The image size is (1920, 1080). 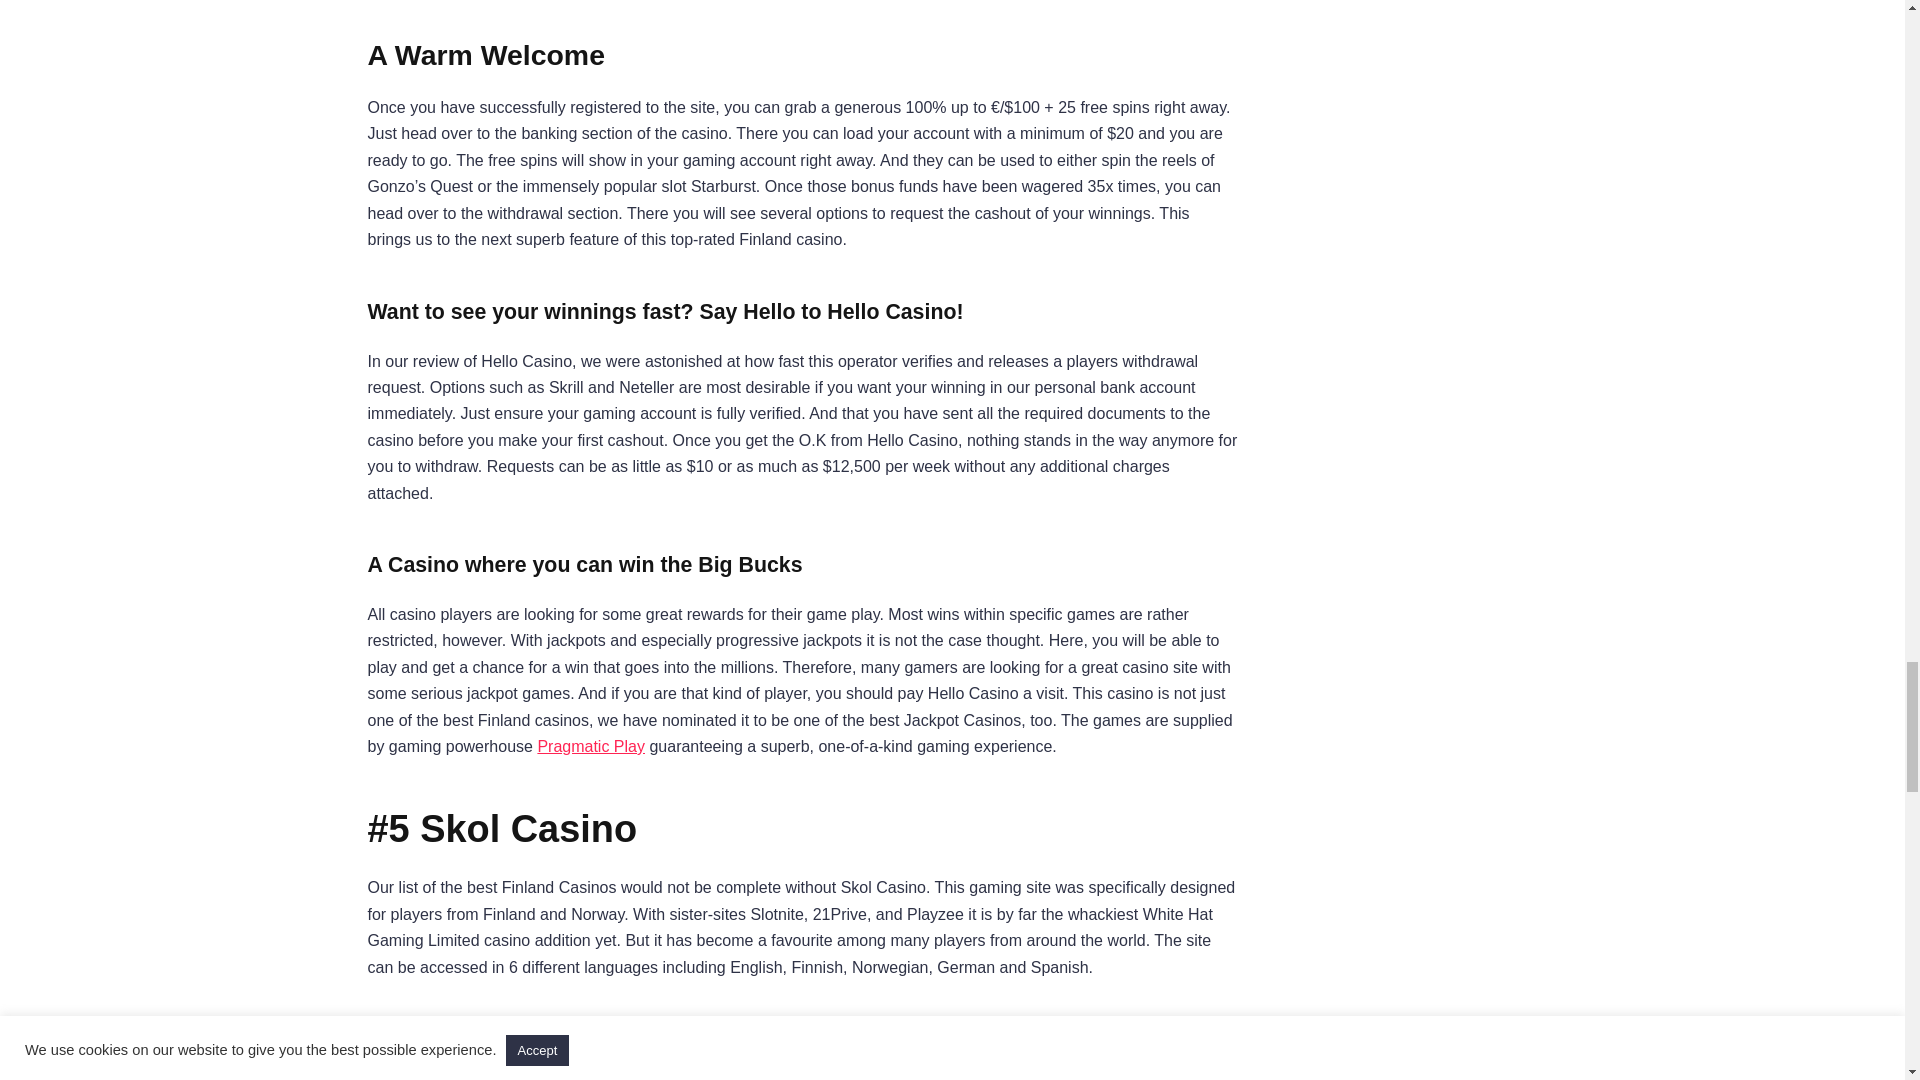 I want to click on Pragmatic Play, so click(x=591, y=746).